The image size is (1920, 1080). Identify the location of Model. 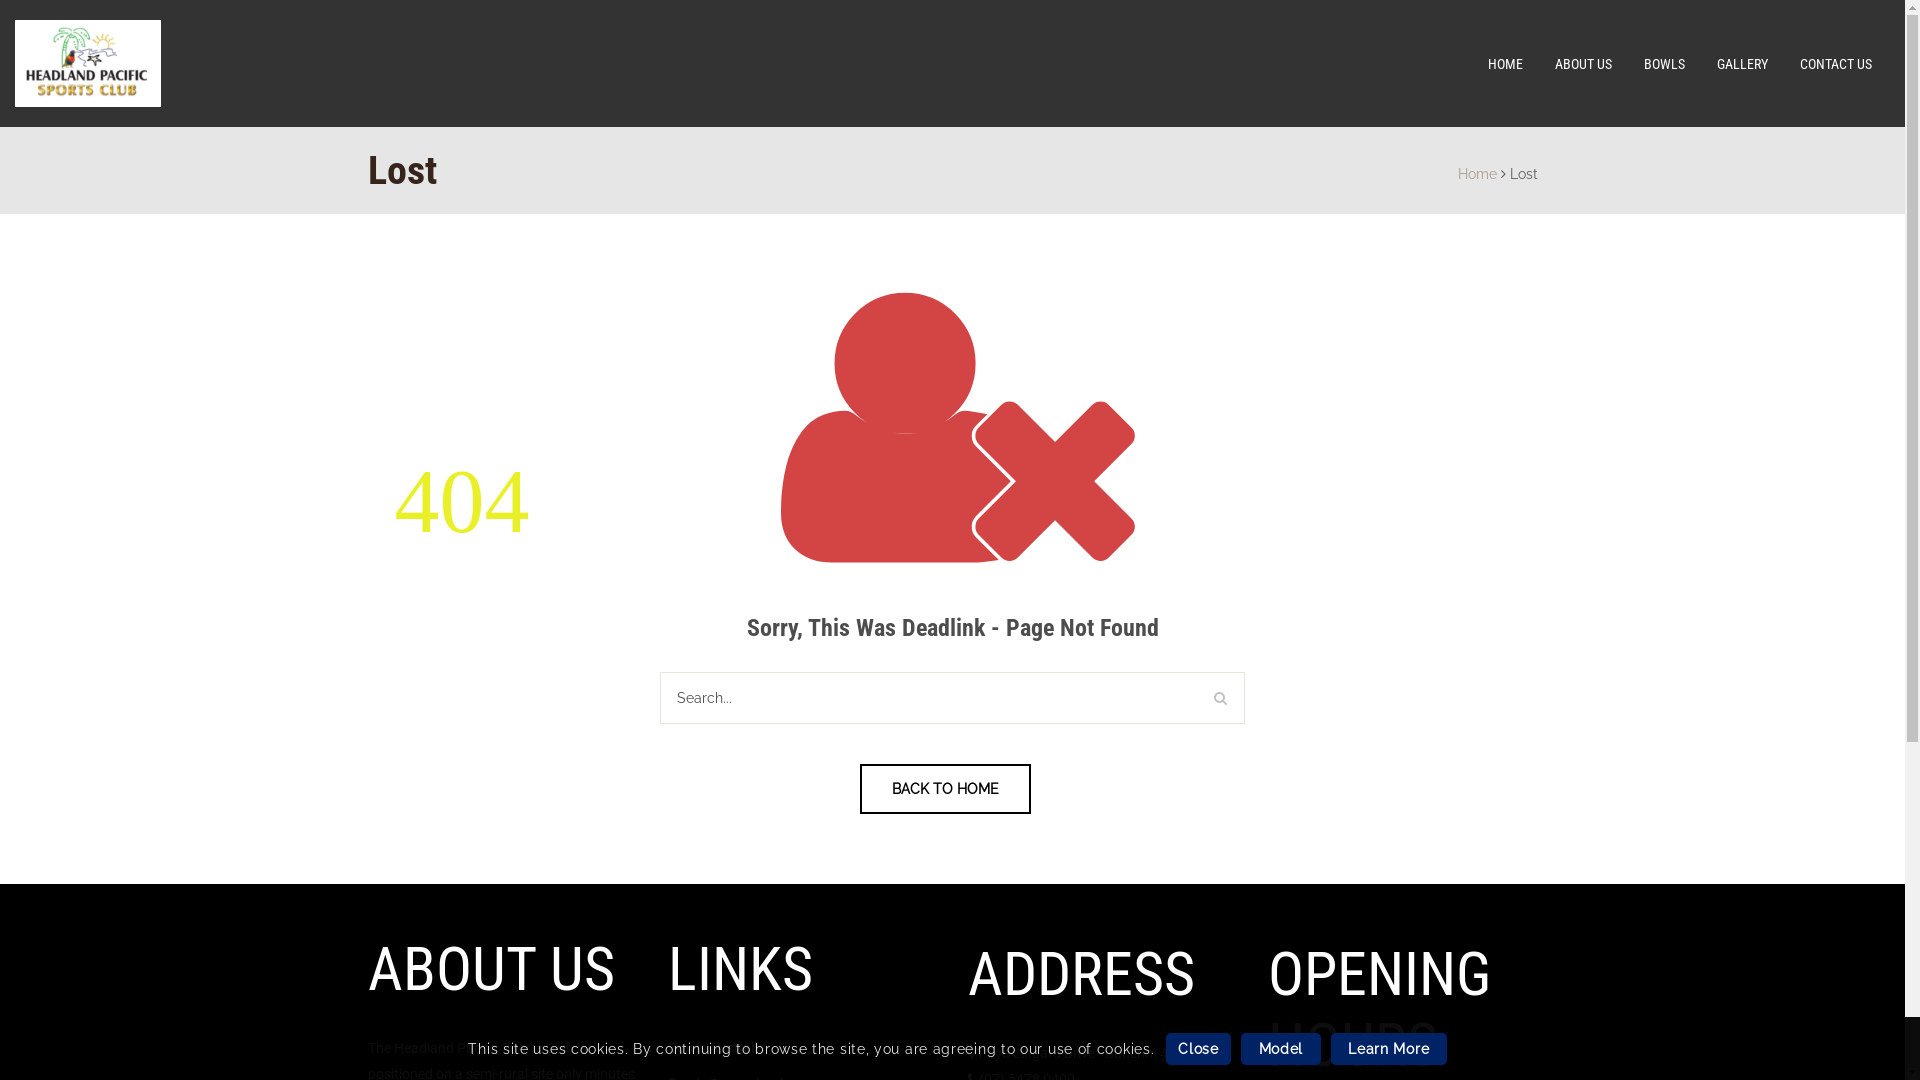
(1281, 1049).